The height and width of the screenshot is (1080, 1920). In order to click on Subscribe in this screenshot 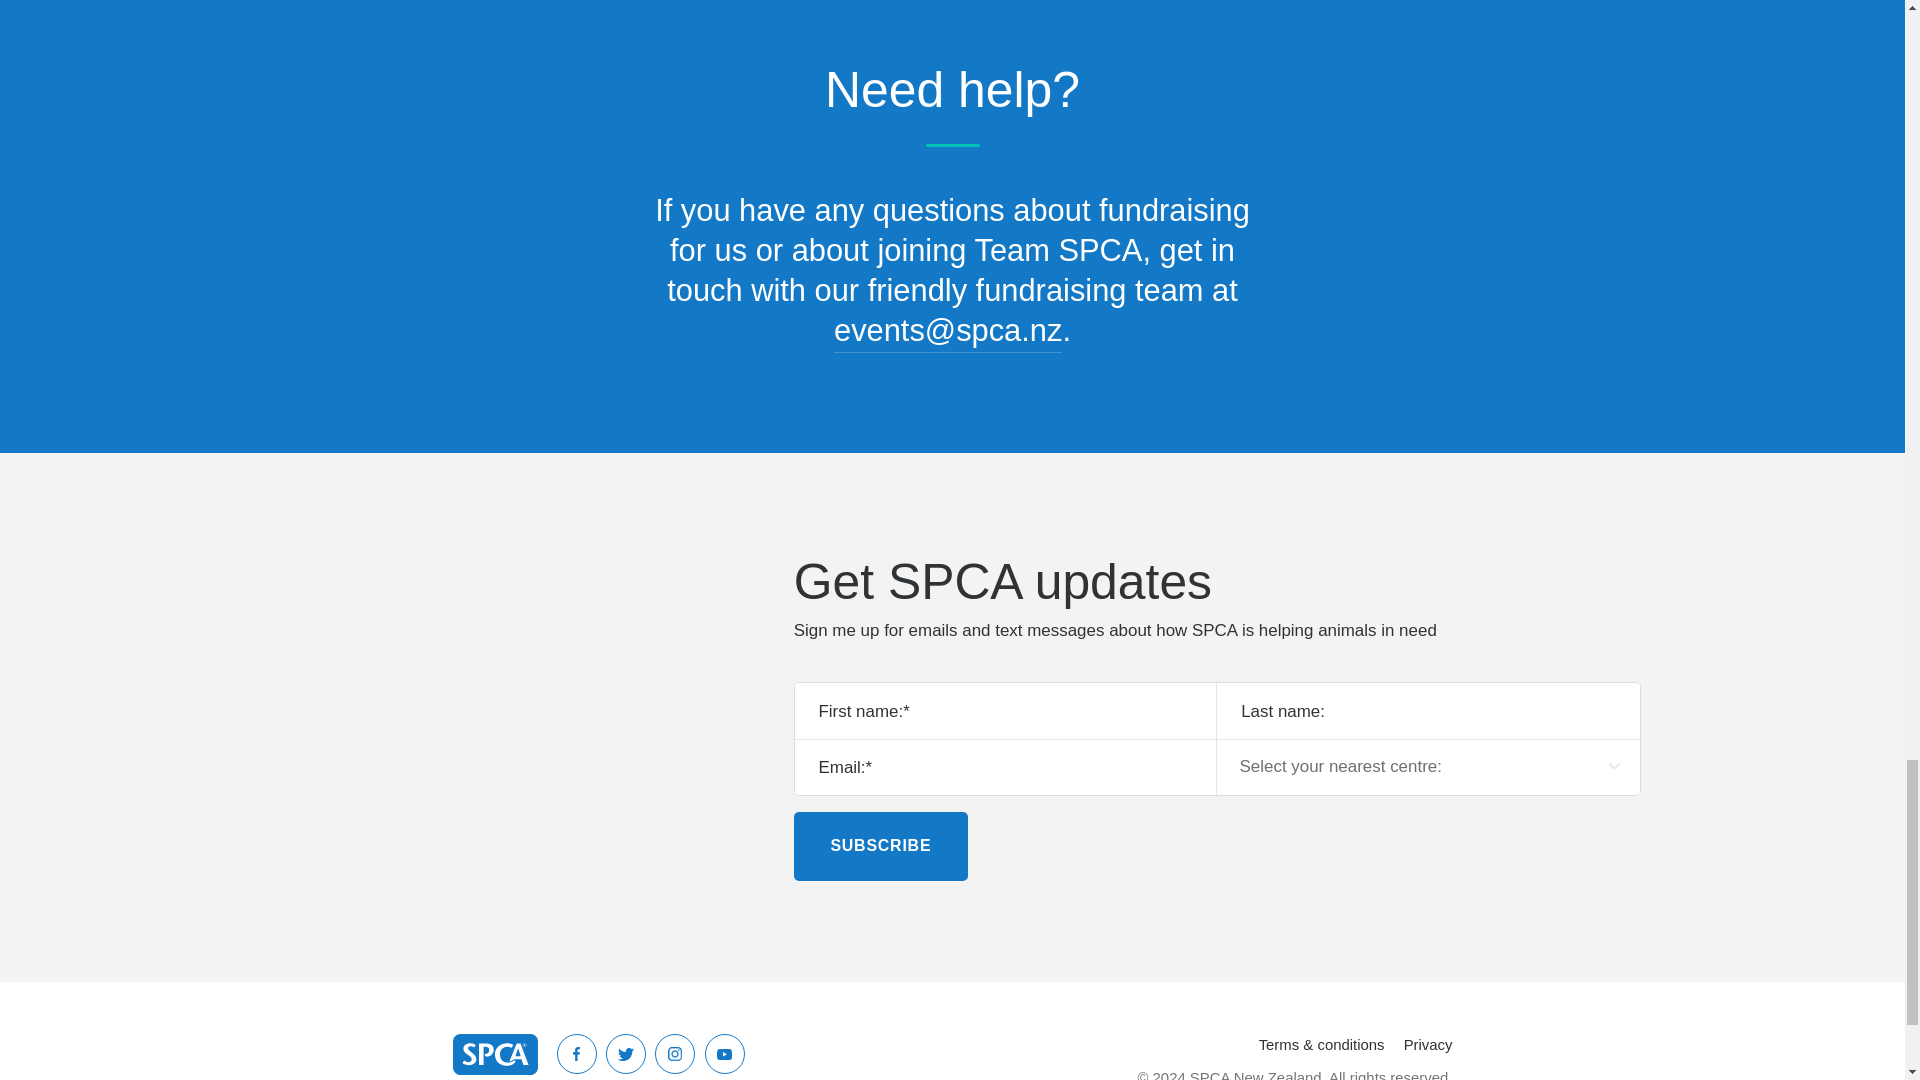, I will do `click(880, 846)`.